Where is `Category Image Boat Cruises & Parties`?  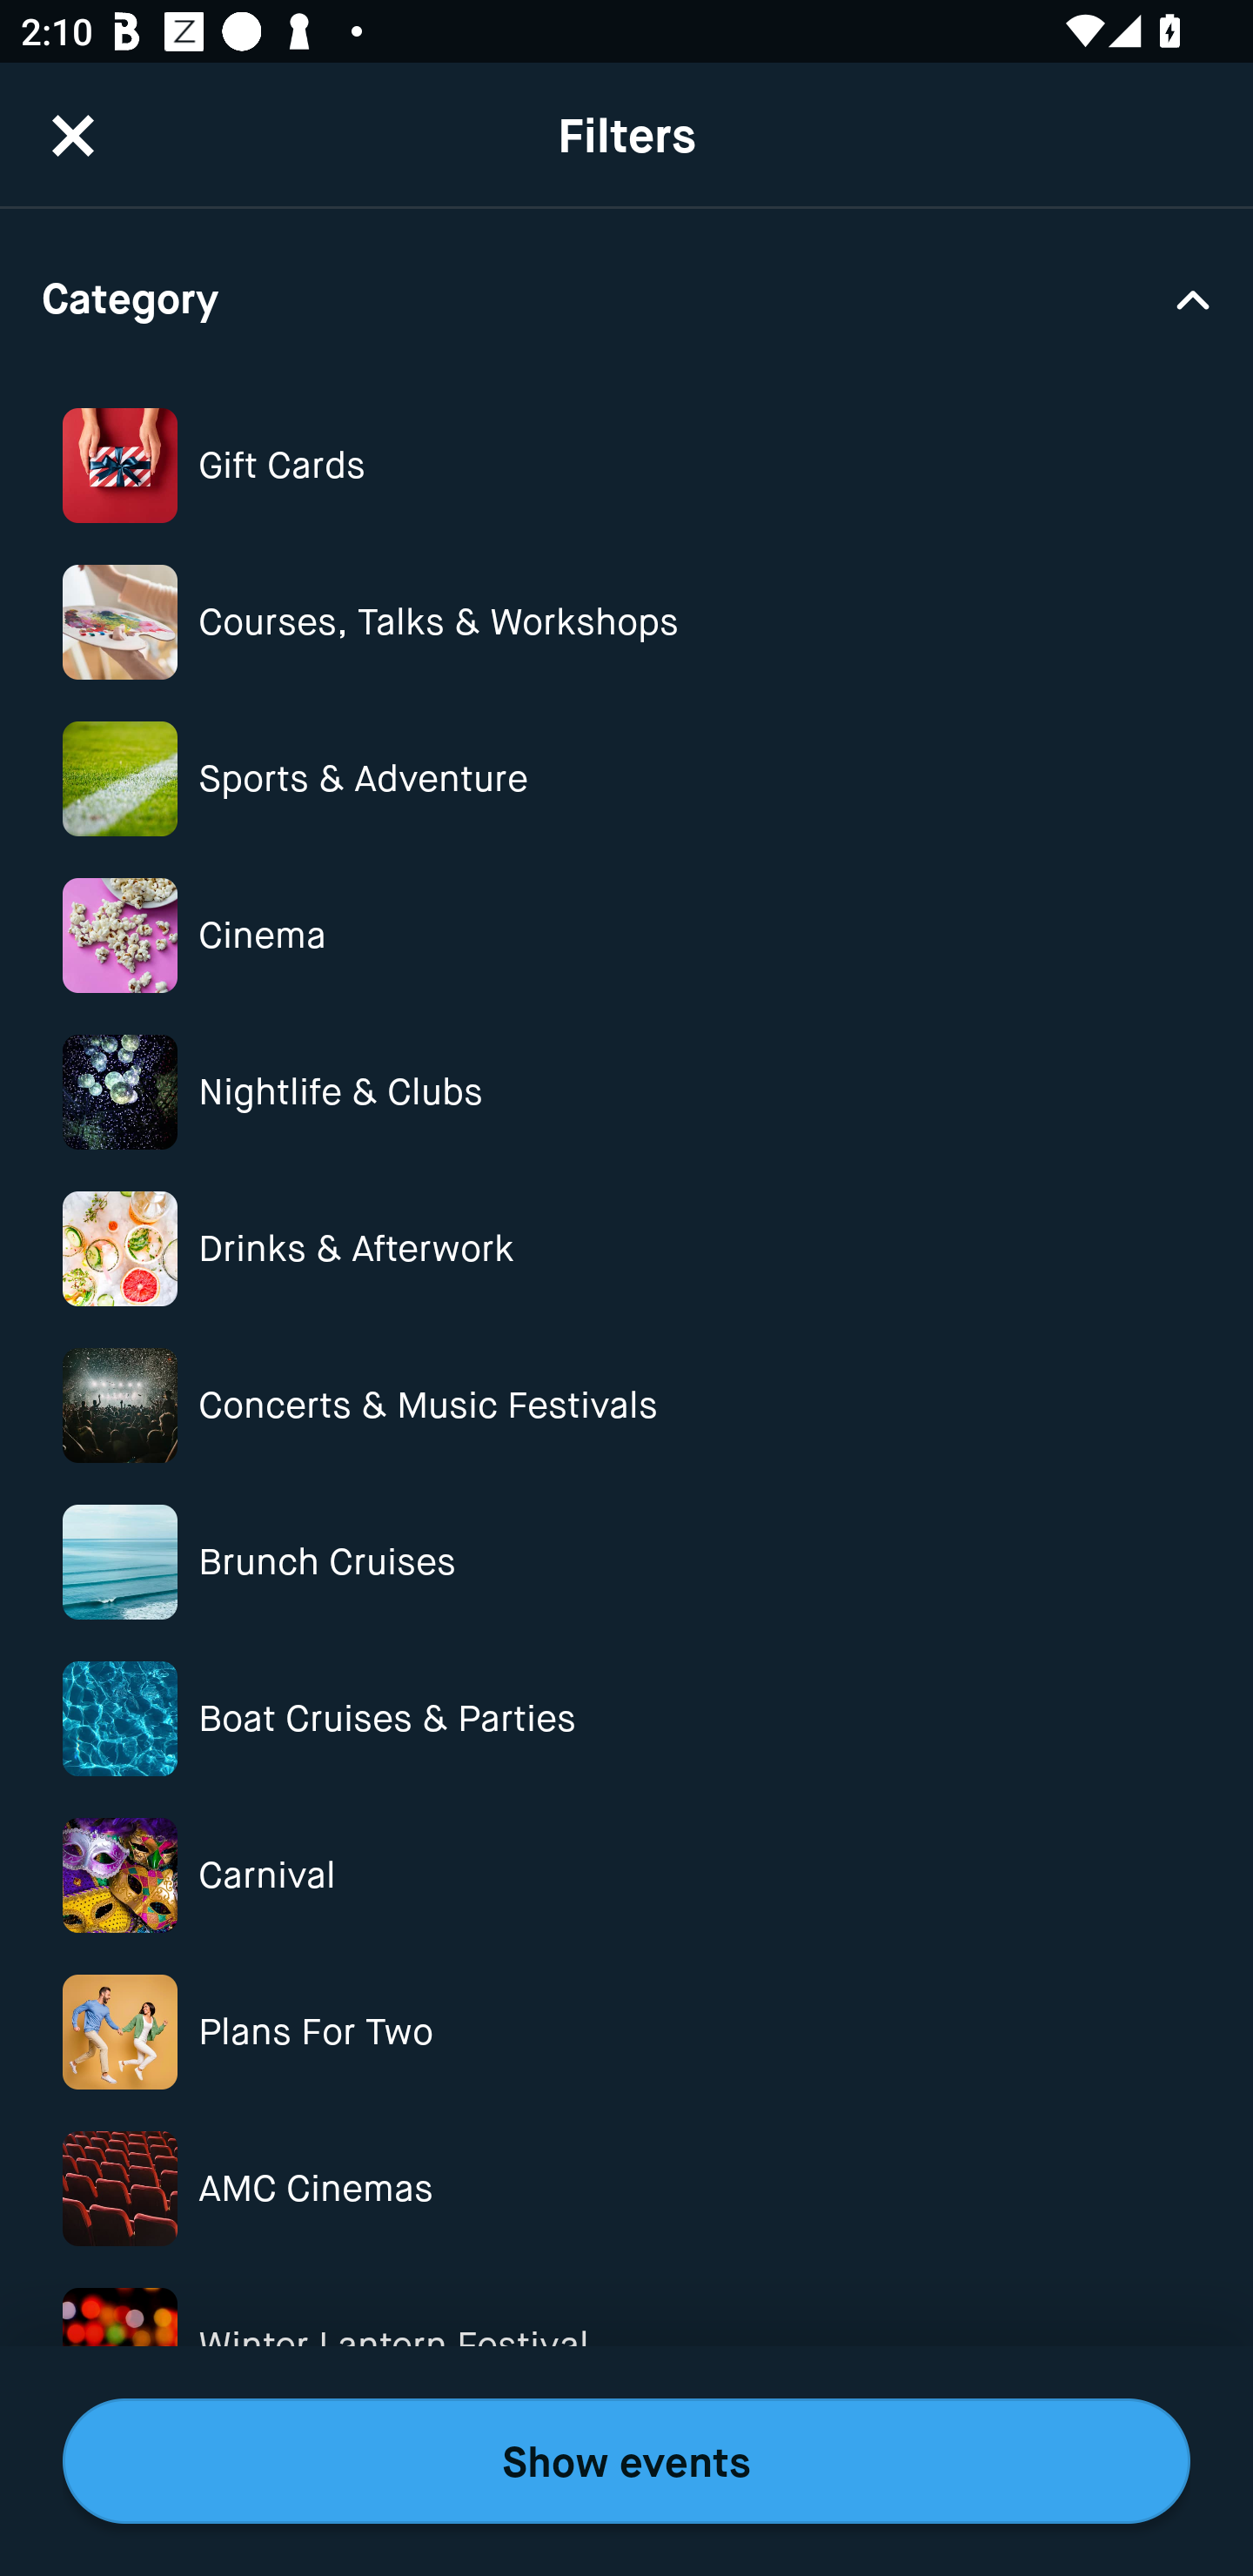 Category Image Boat Cruises & Parties is located at coordinates (626, 1720).